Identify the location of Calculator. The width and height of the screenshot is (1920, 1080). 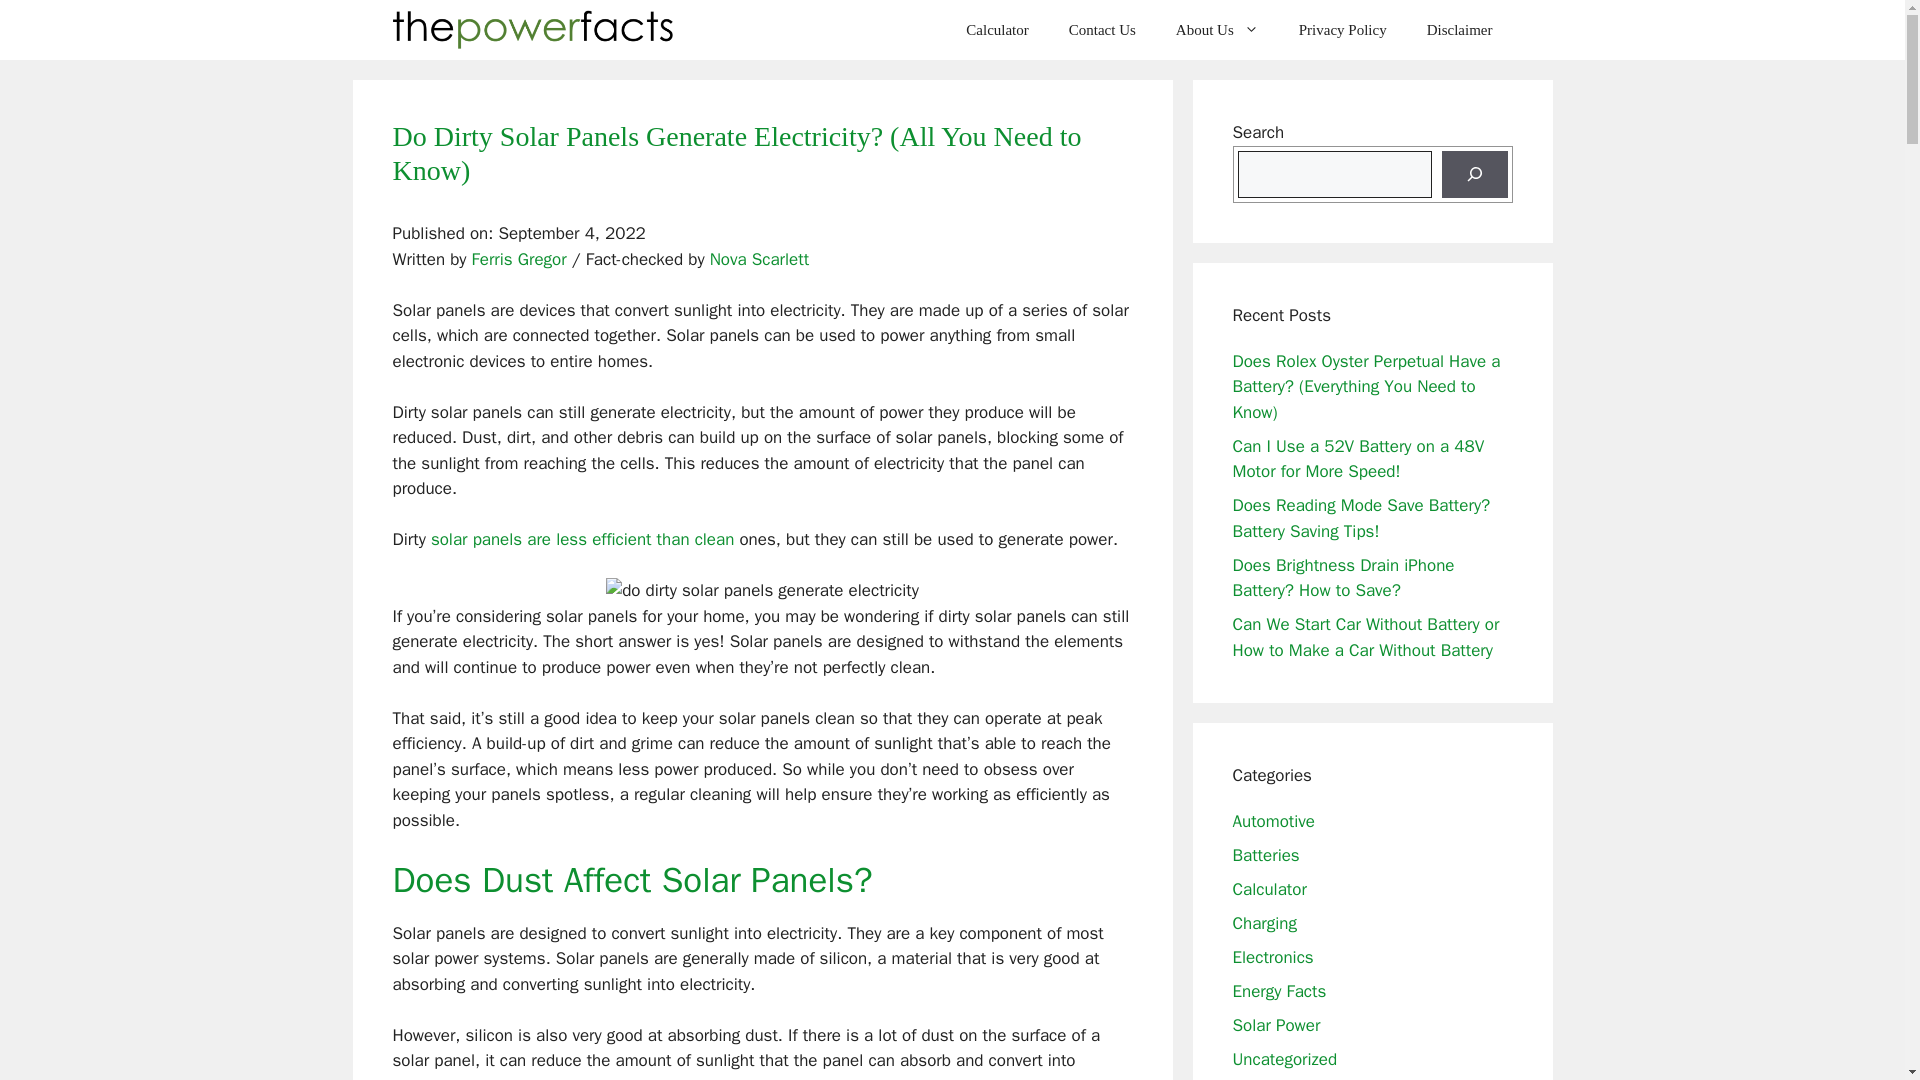
(997, 30).